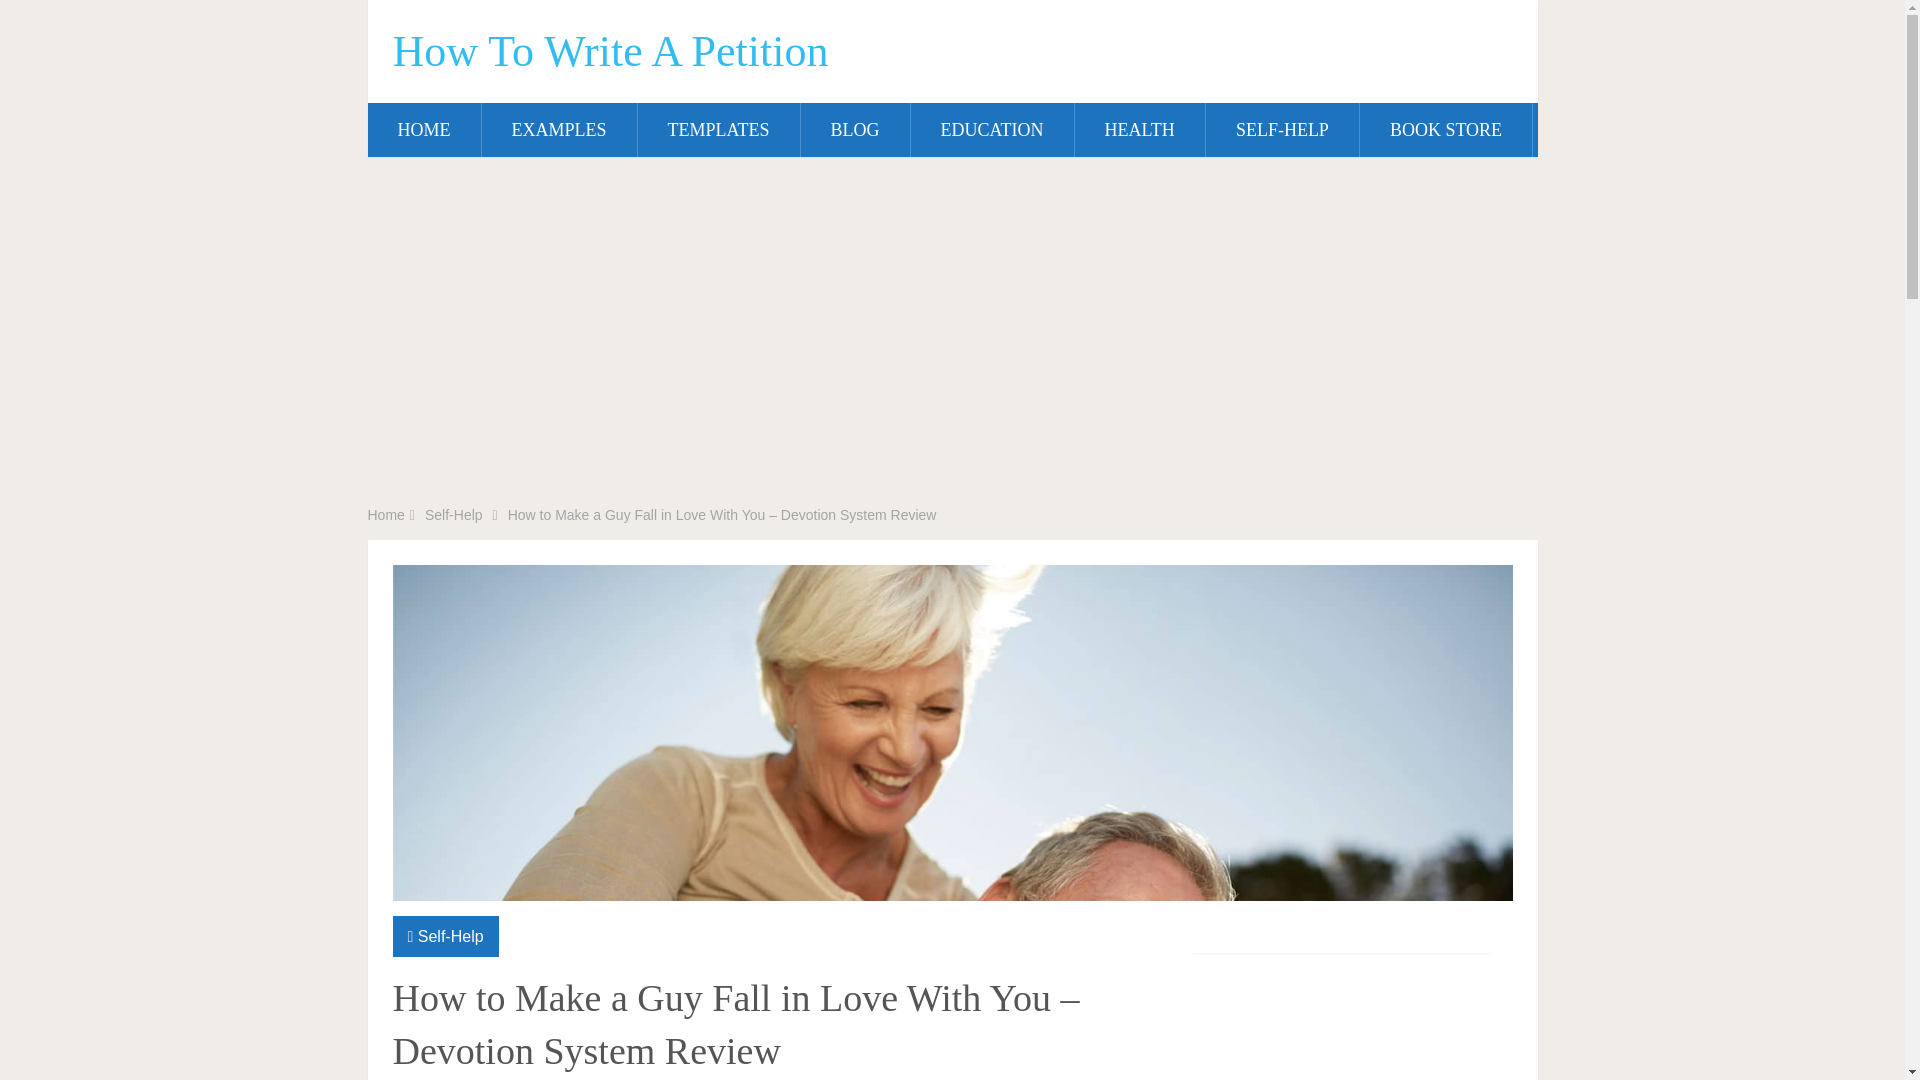 The image size is (1920, 1080). What do you see at coordinates (855, 129) in the screenshot?
I see `BLOG` at bounding box center [855, 129].